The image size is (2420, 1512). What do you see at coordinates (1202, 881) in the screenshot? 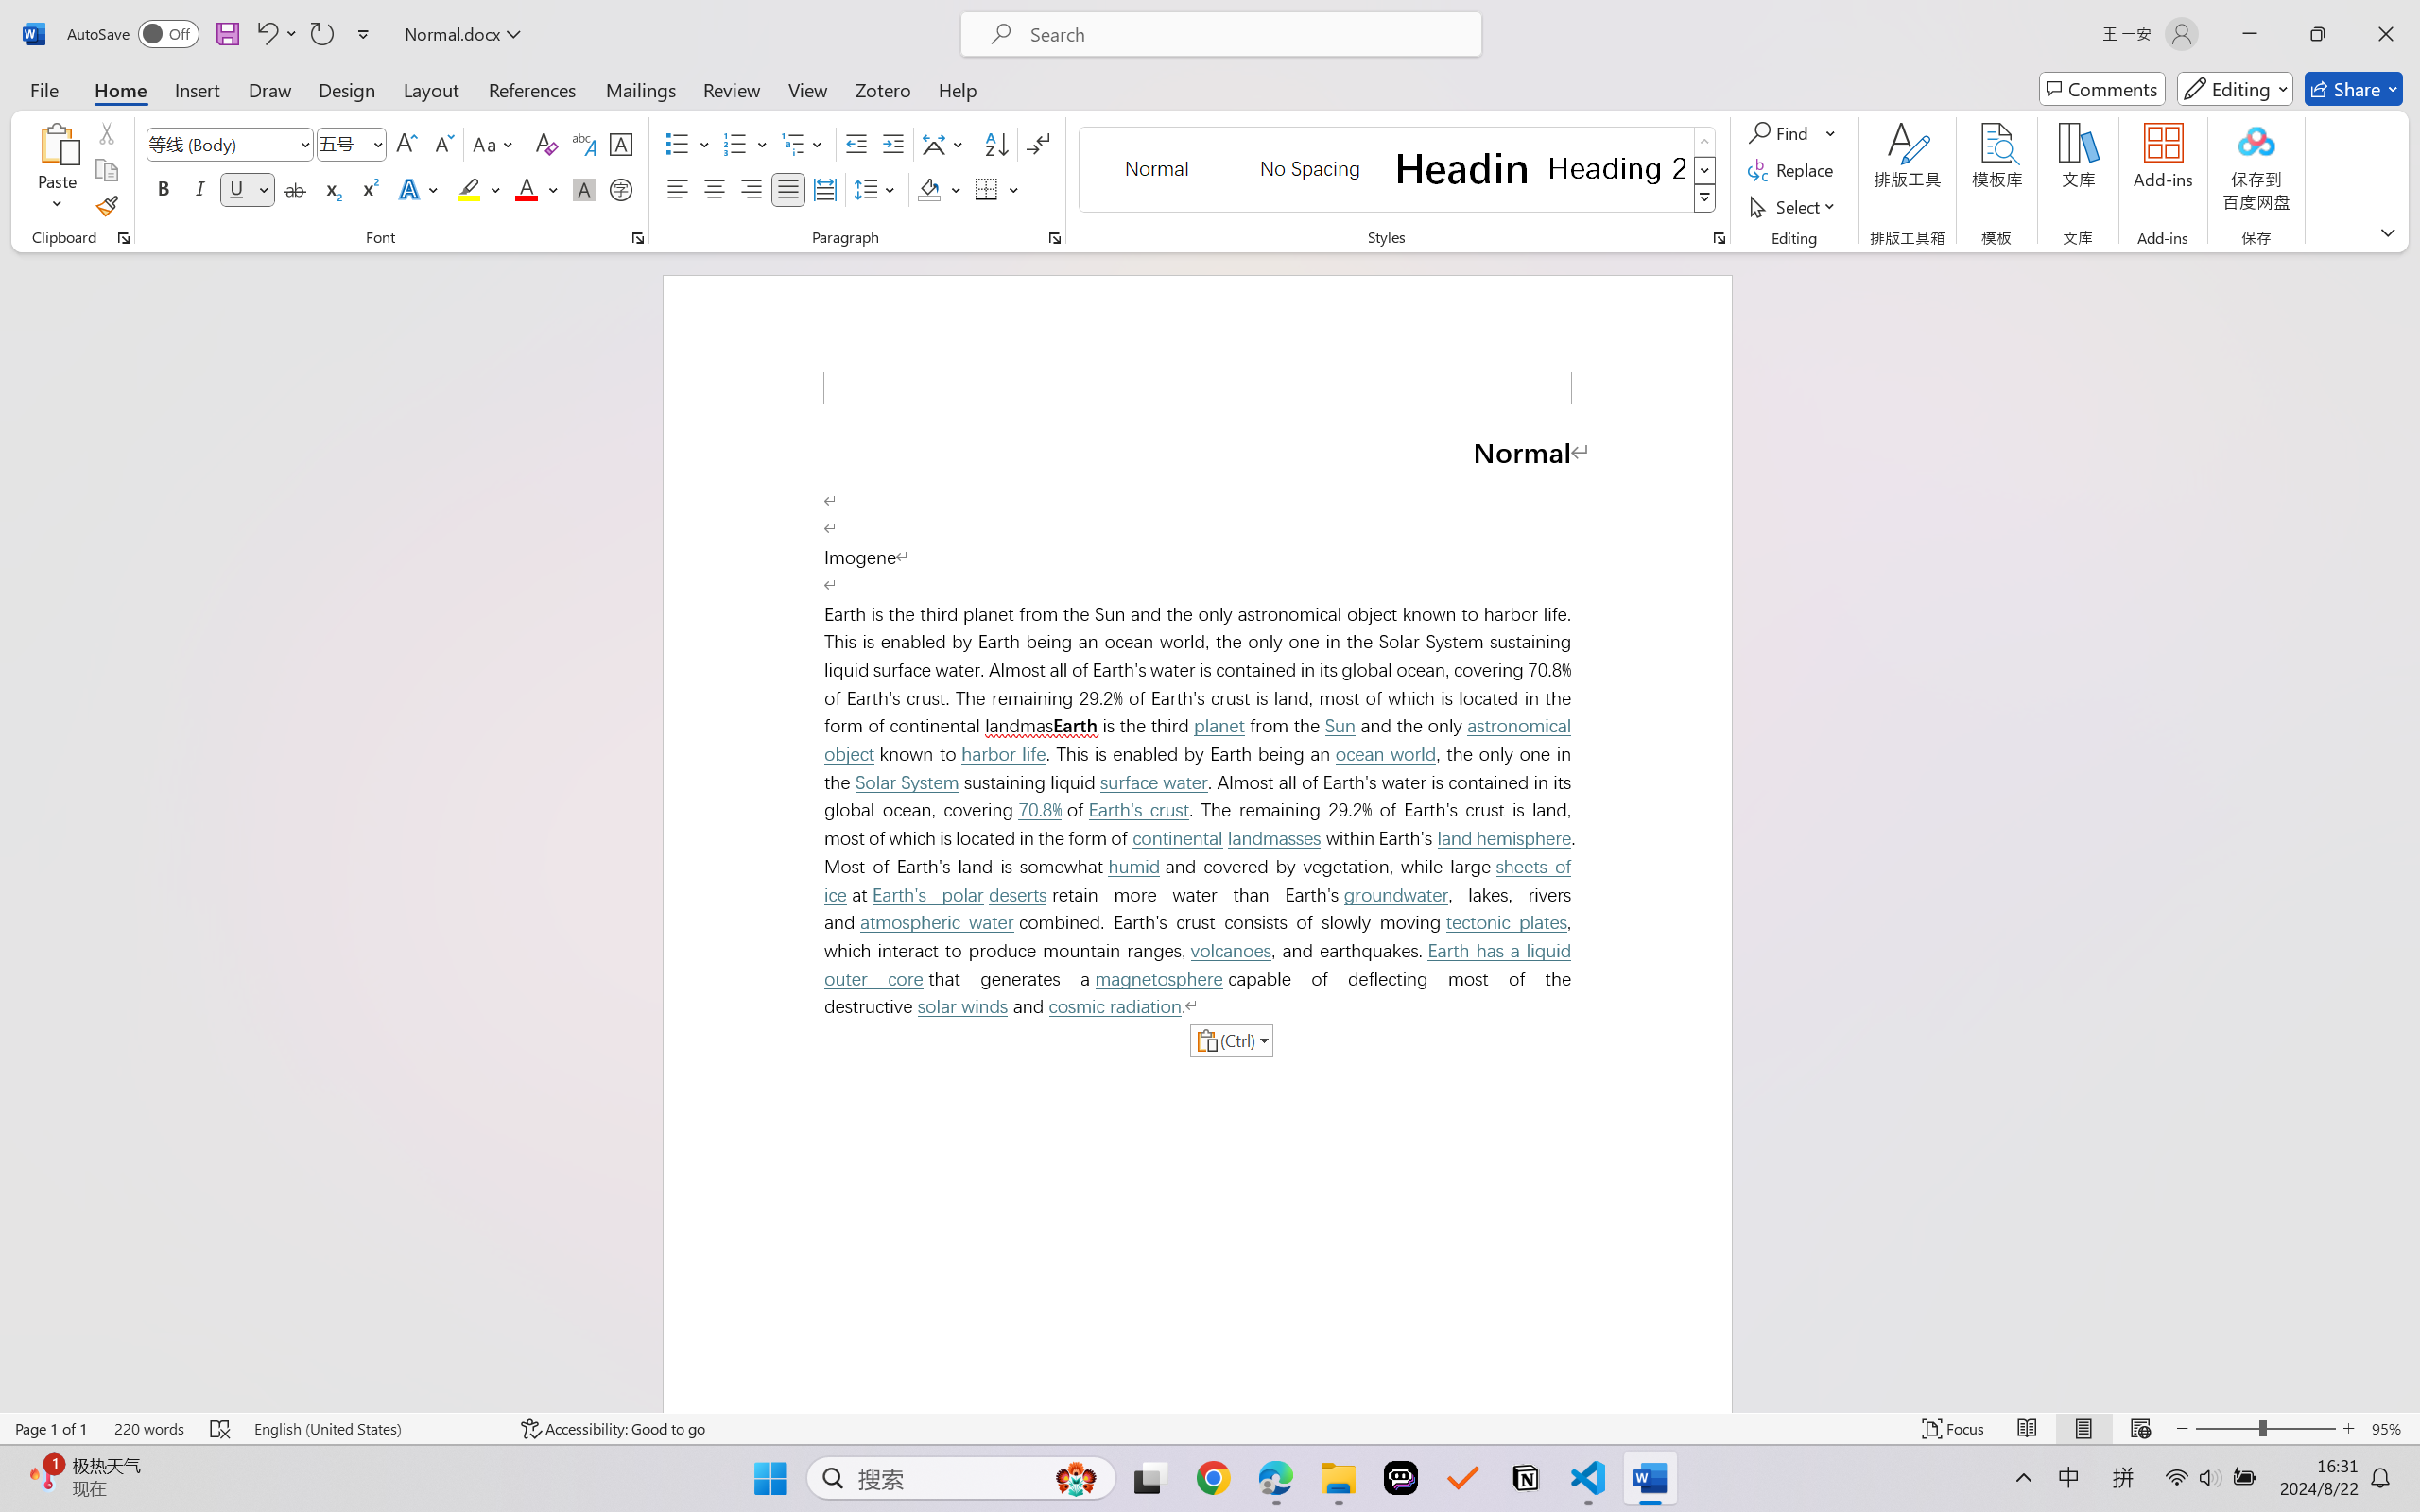
I see `sheets of ice` at bounding box center [1202, 881].